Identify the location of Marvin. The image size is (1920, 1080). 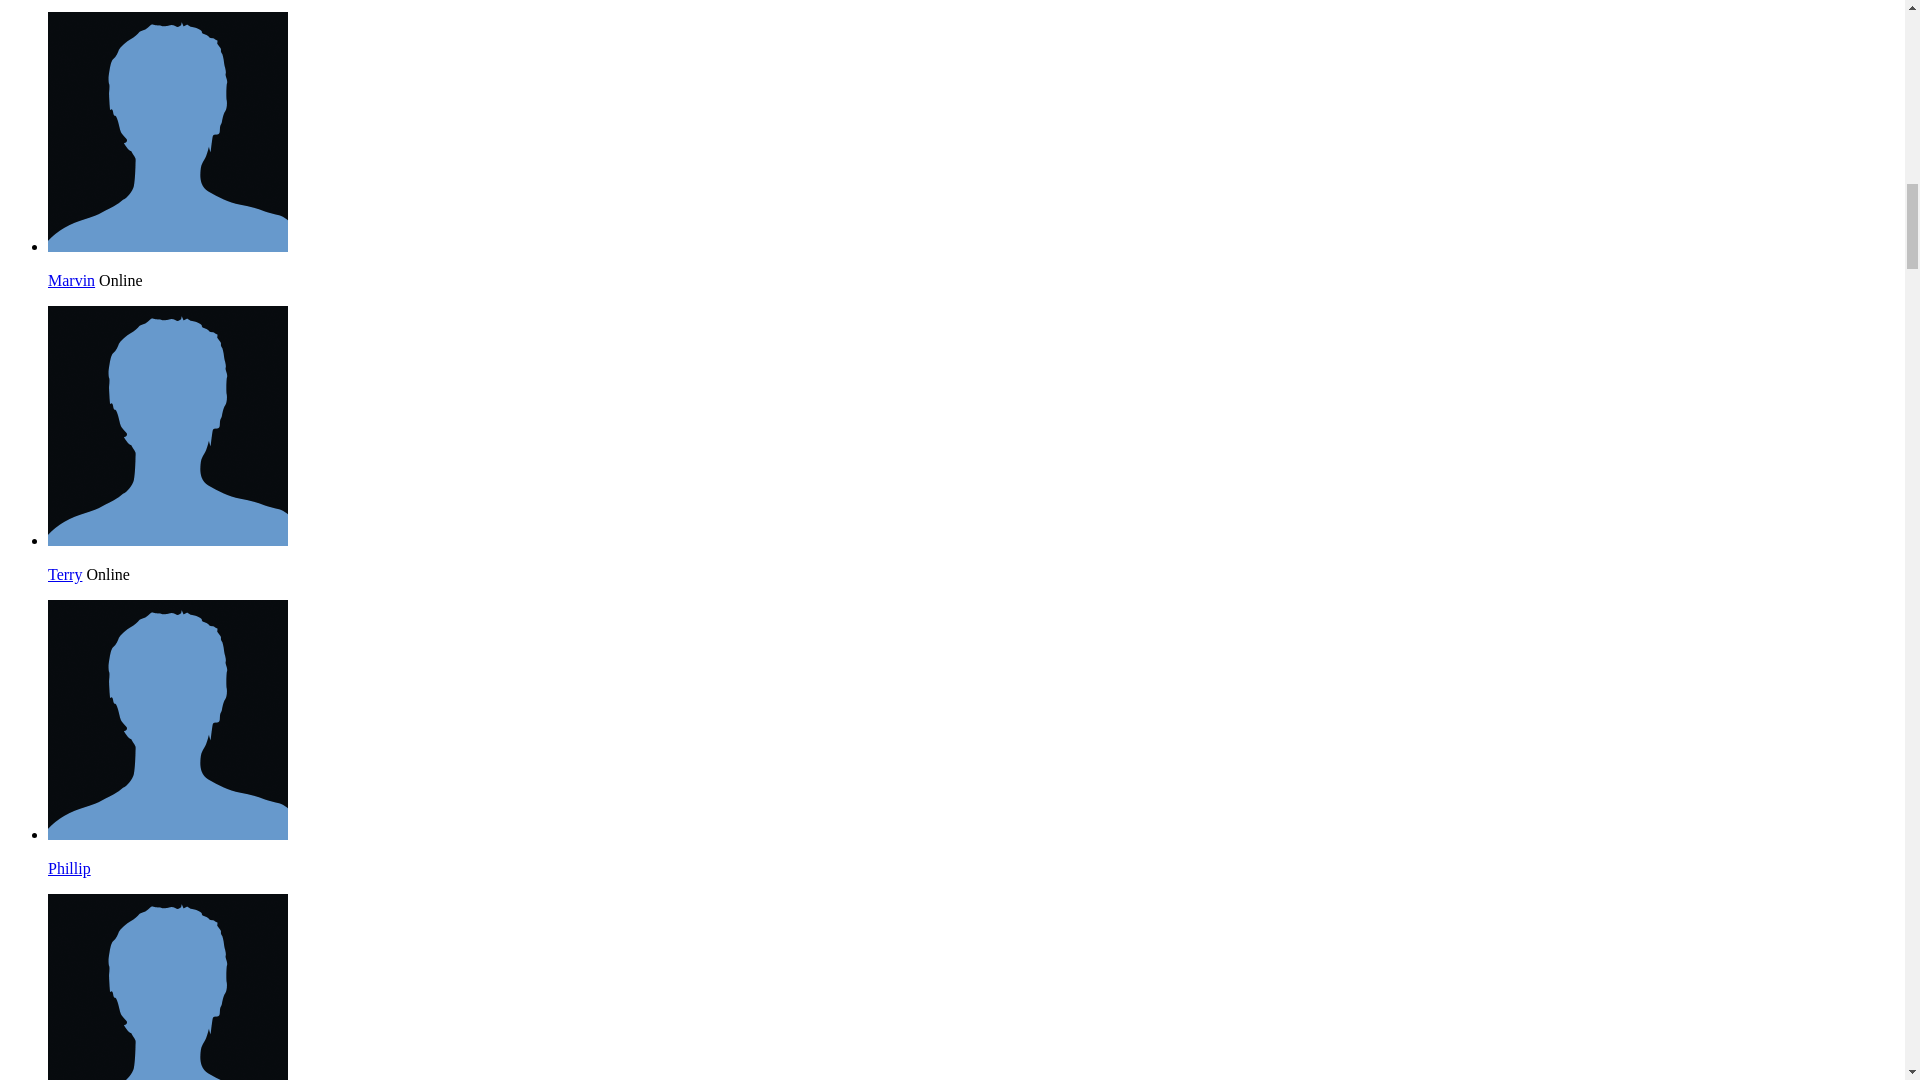
(71, 280).